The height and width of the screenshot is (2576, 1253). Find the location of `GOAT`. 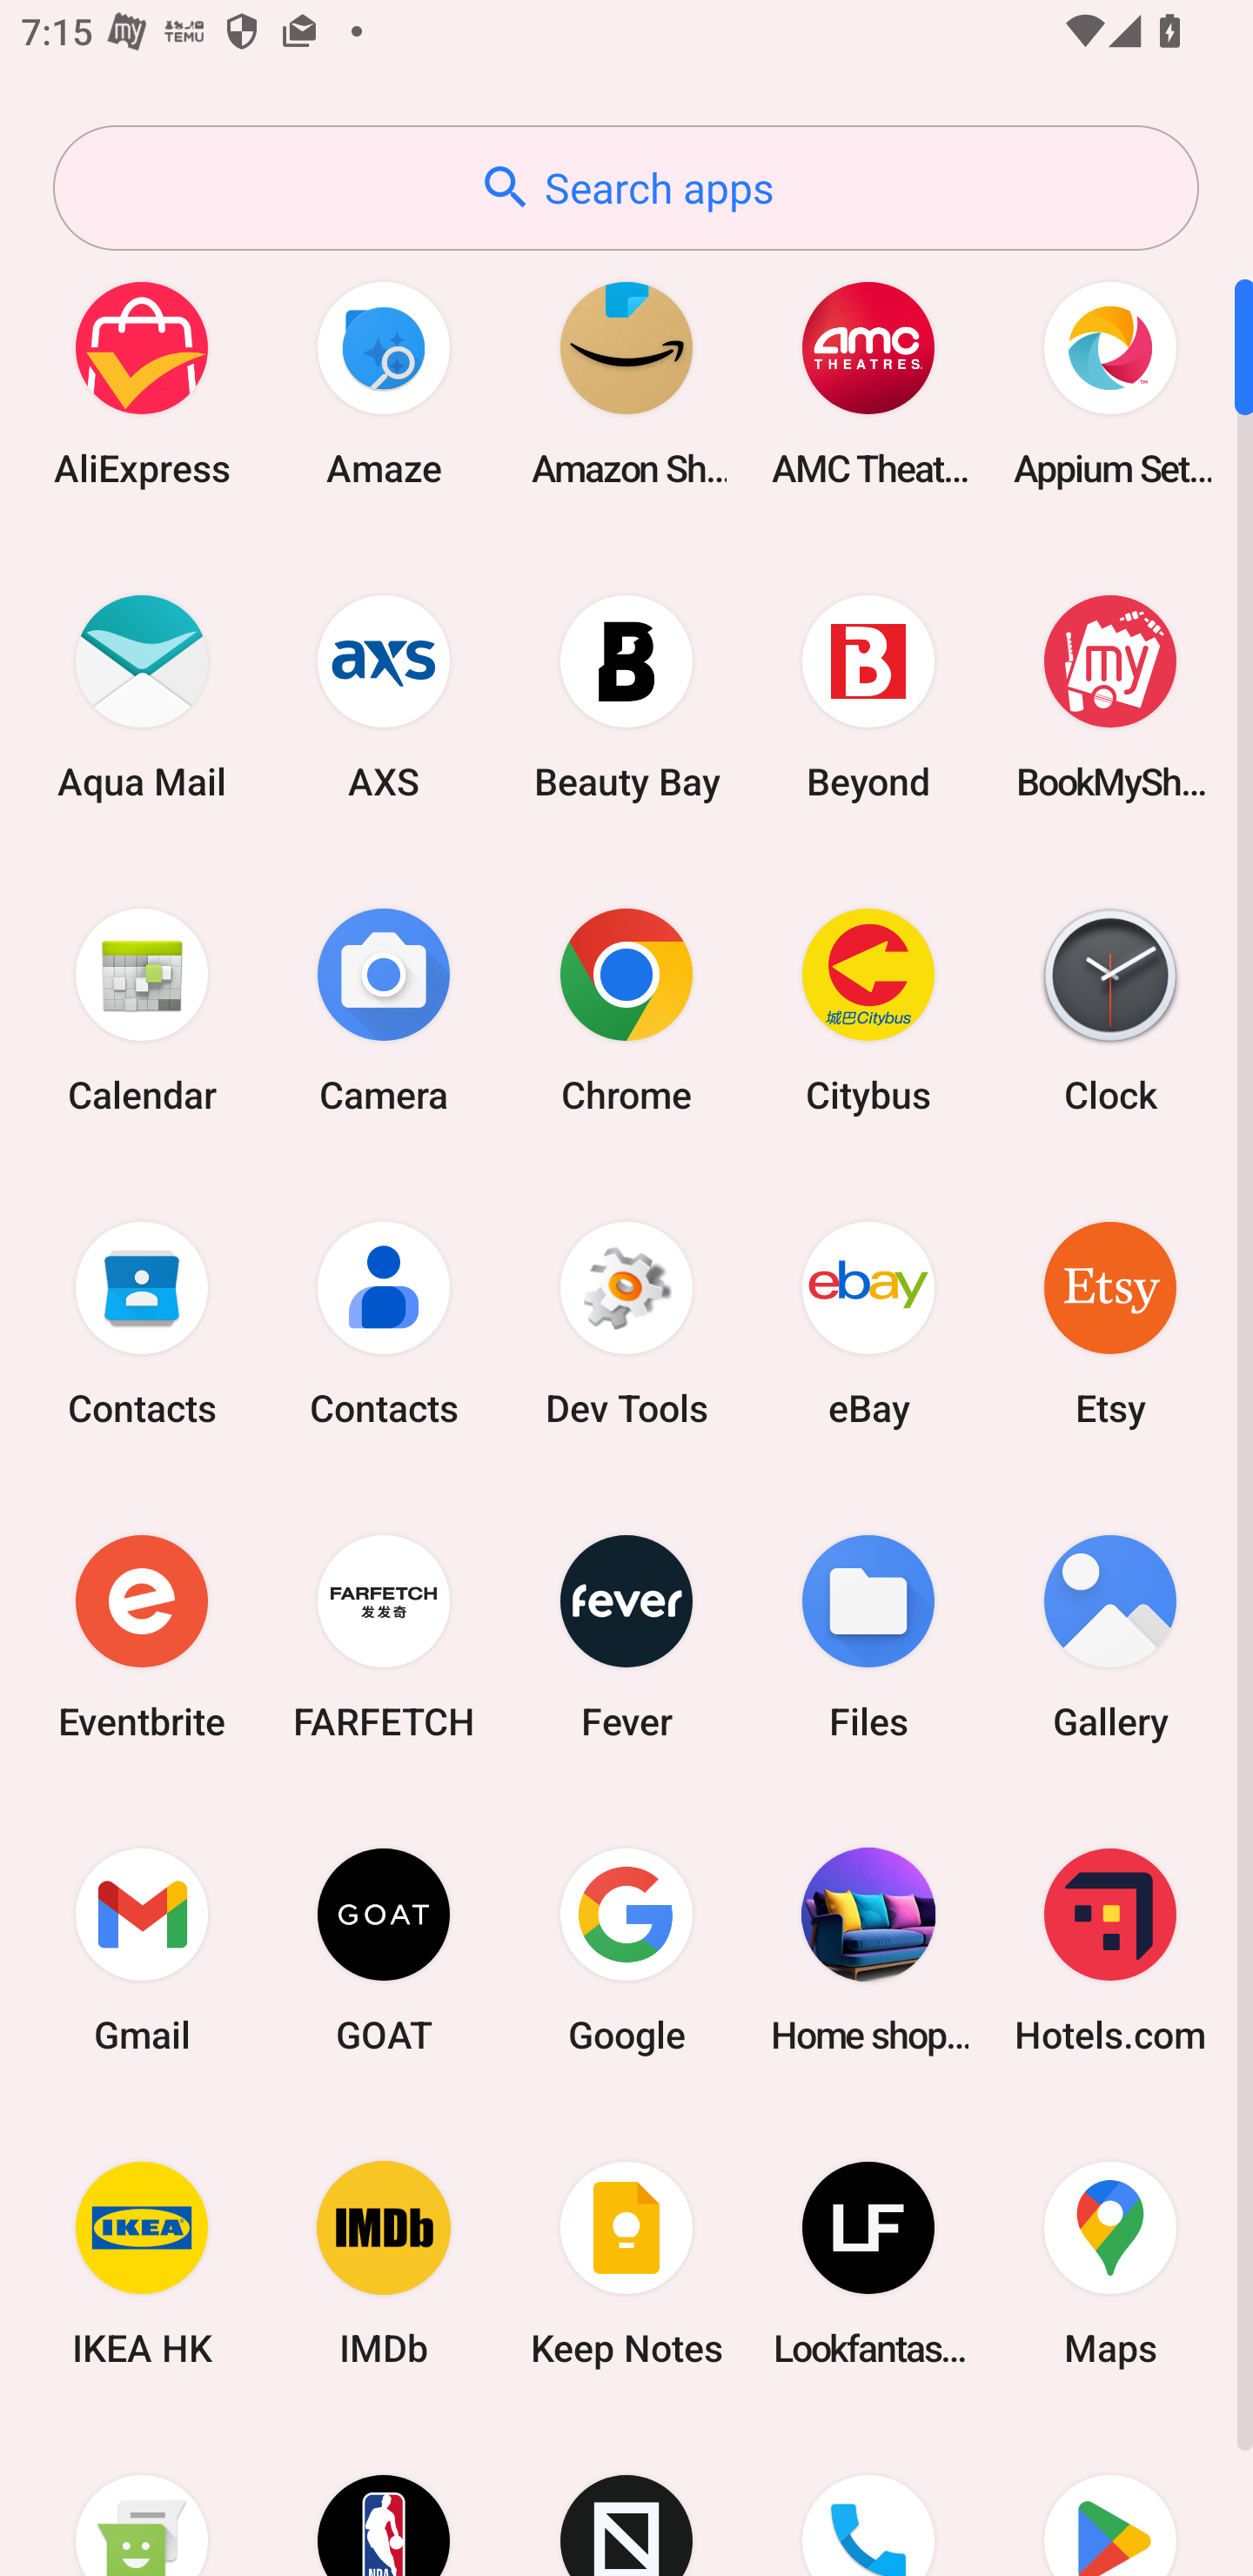

GOAT is located at coordinates (384, 1949).